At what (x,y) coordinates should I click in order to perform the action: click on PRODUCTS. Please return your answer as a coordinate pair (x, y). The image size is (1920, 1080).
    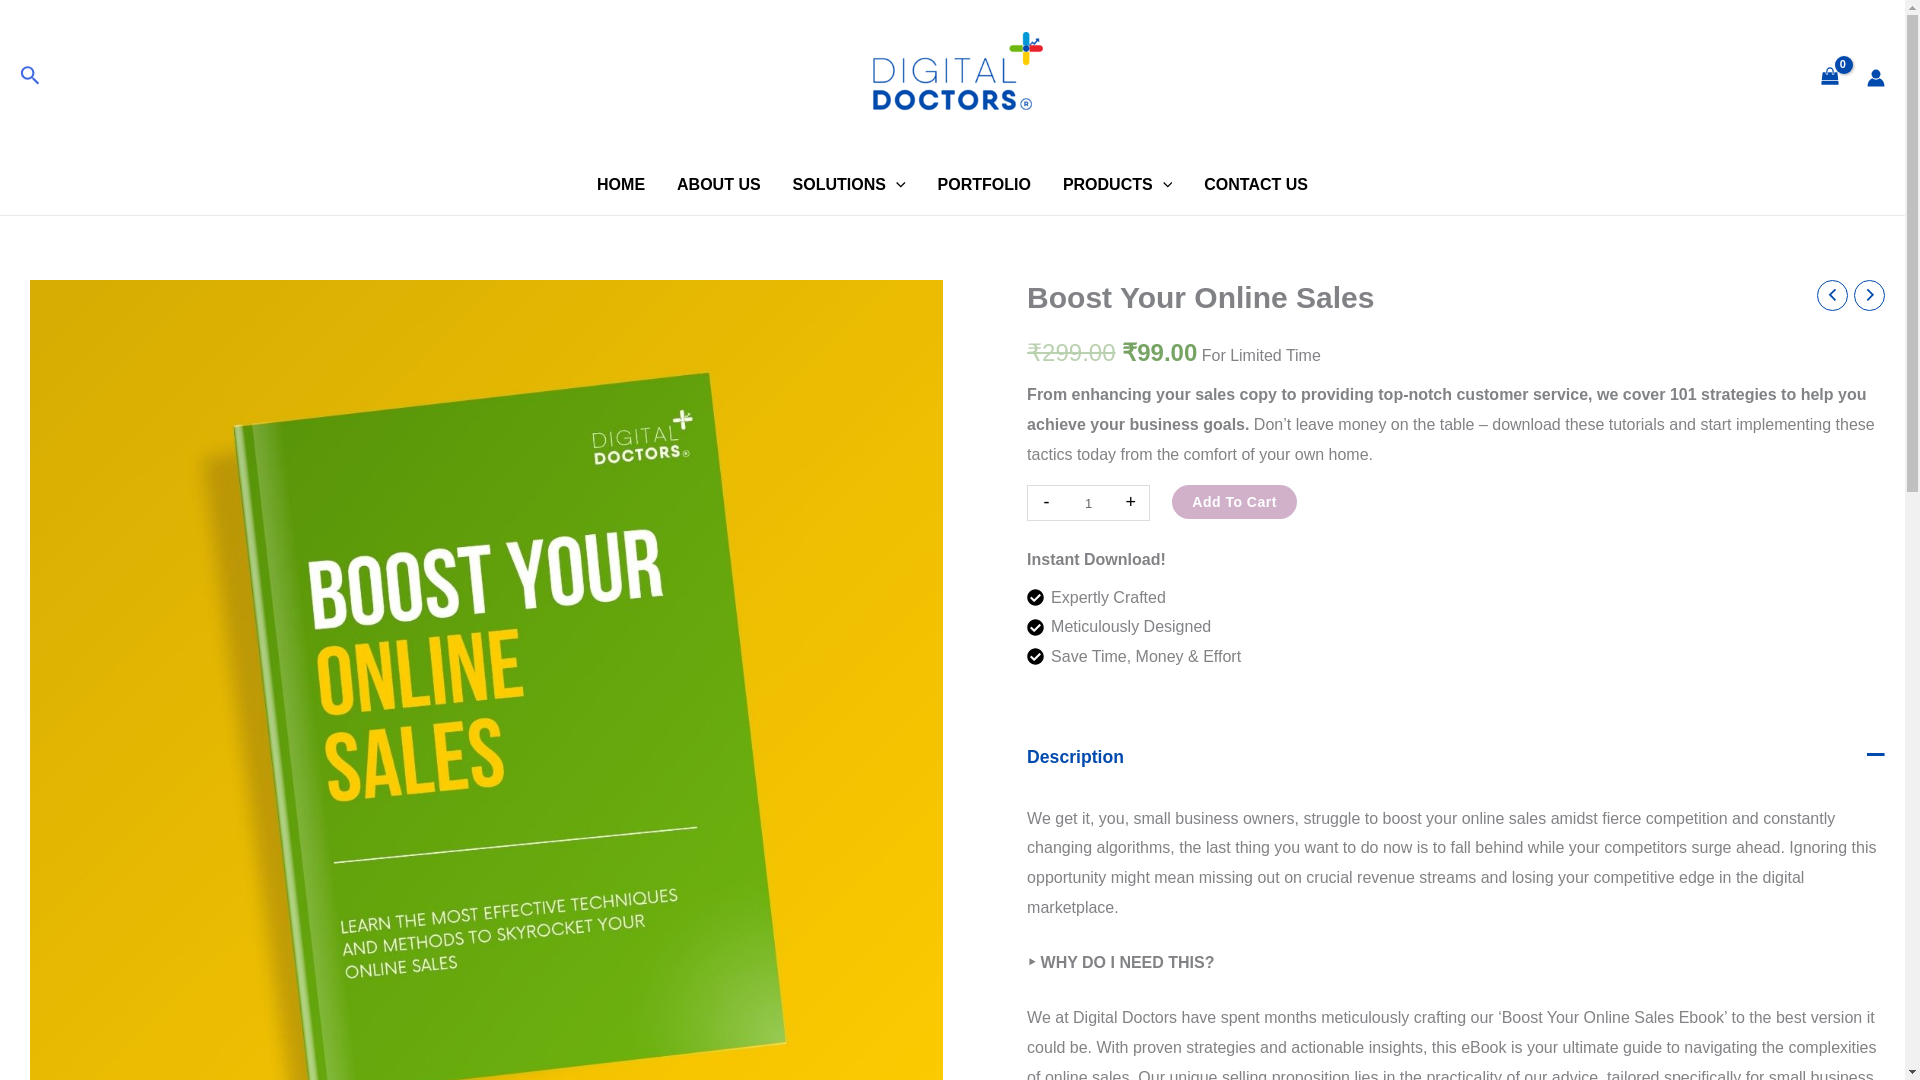
    Looking at the image, I should click on (1117, 184).